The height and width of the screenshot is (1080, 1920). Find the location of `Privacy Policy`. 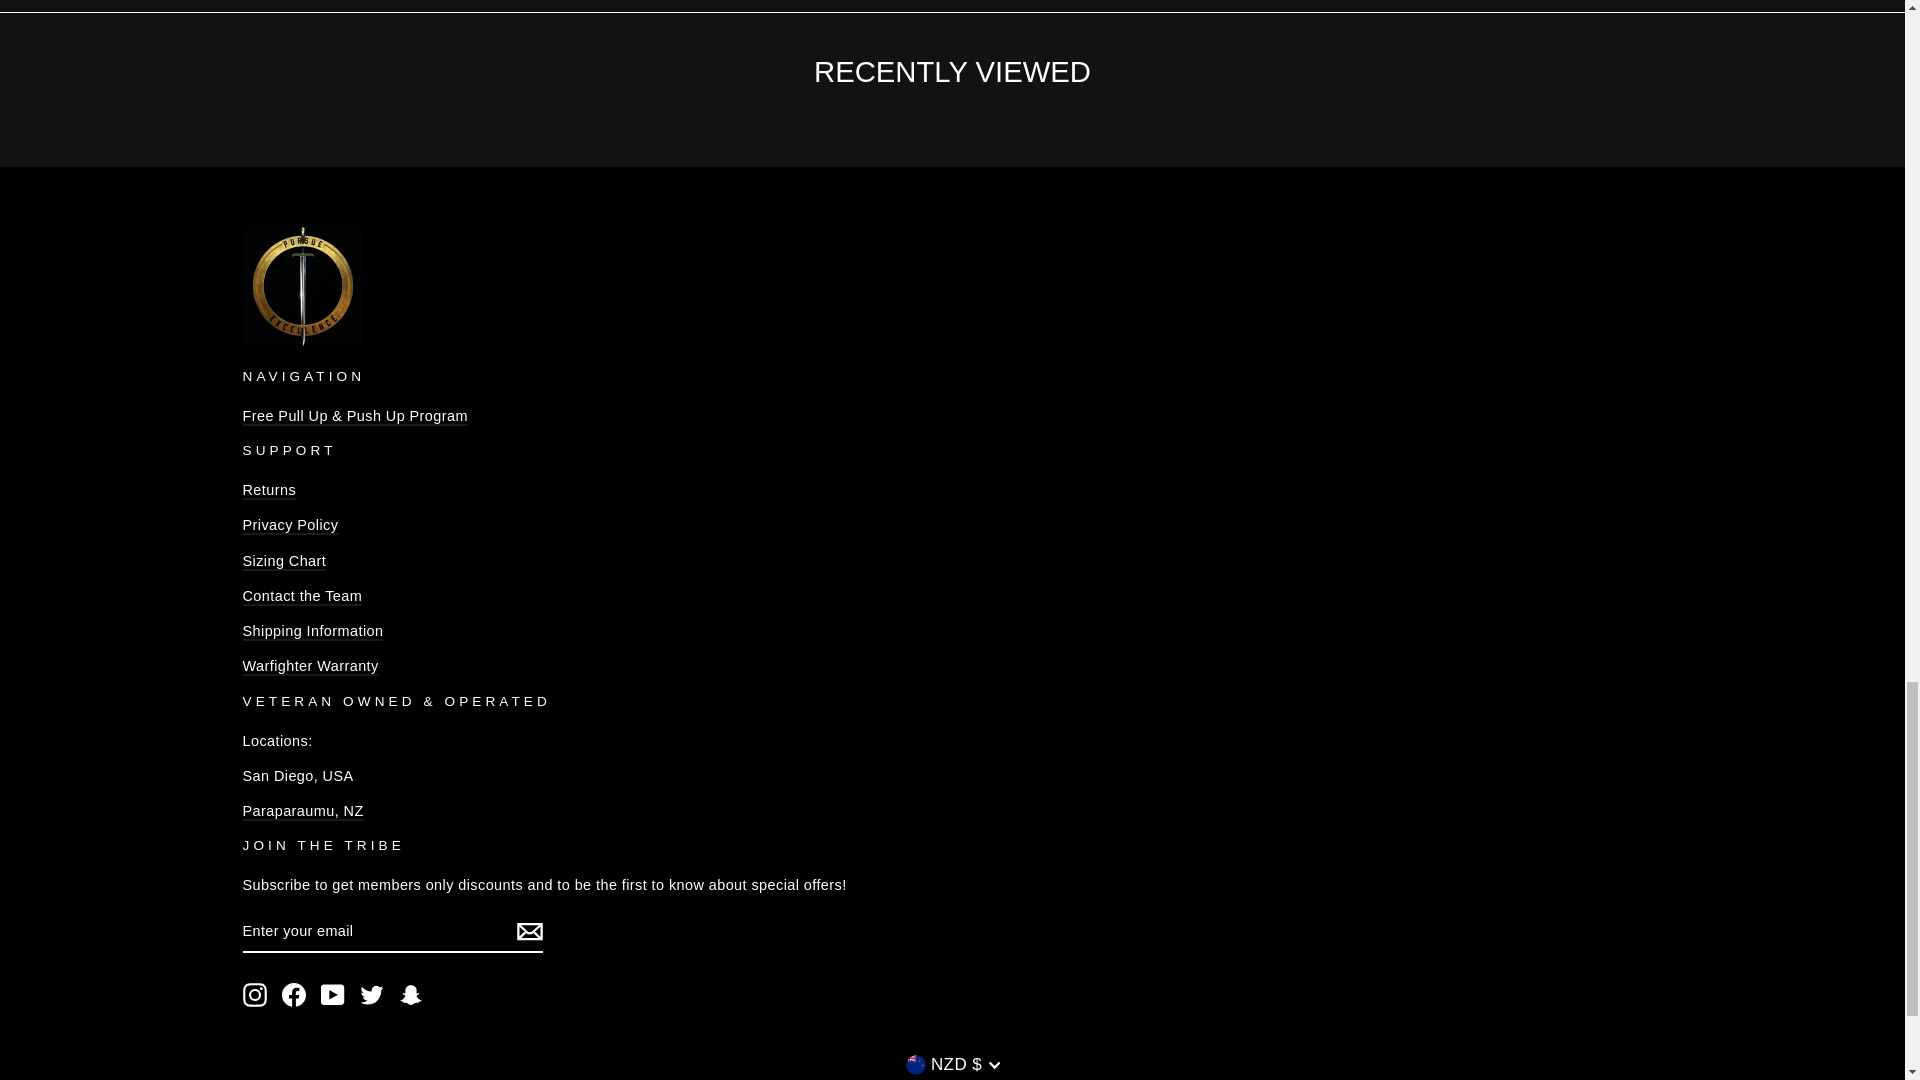

Privacy Policy is located at coordinates (289, 526).